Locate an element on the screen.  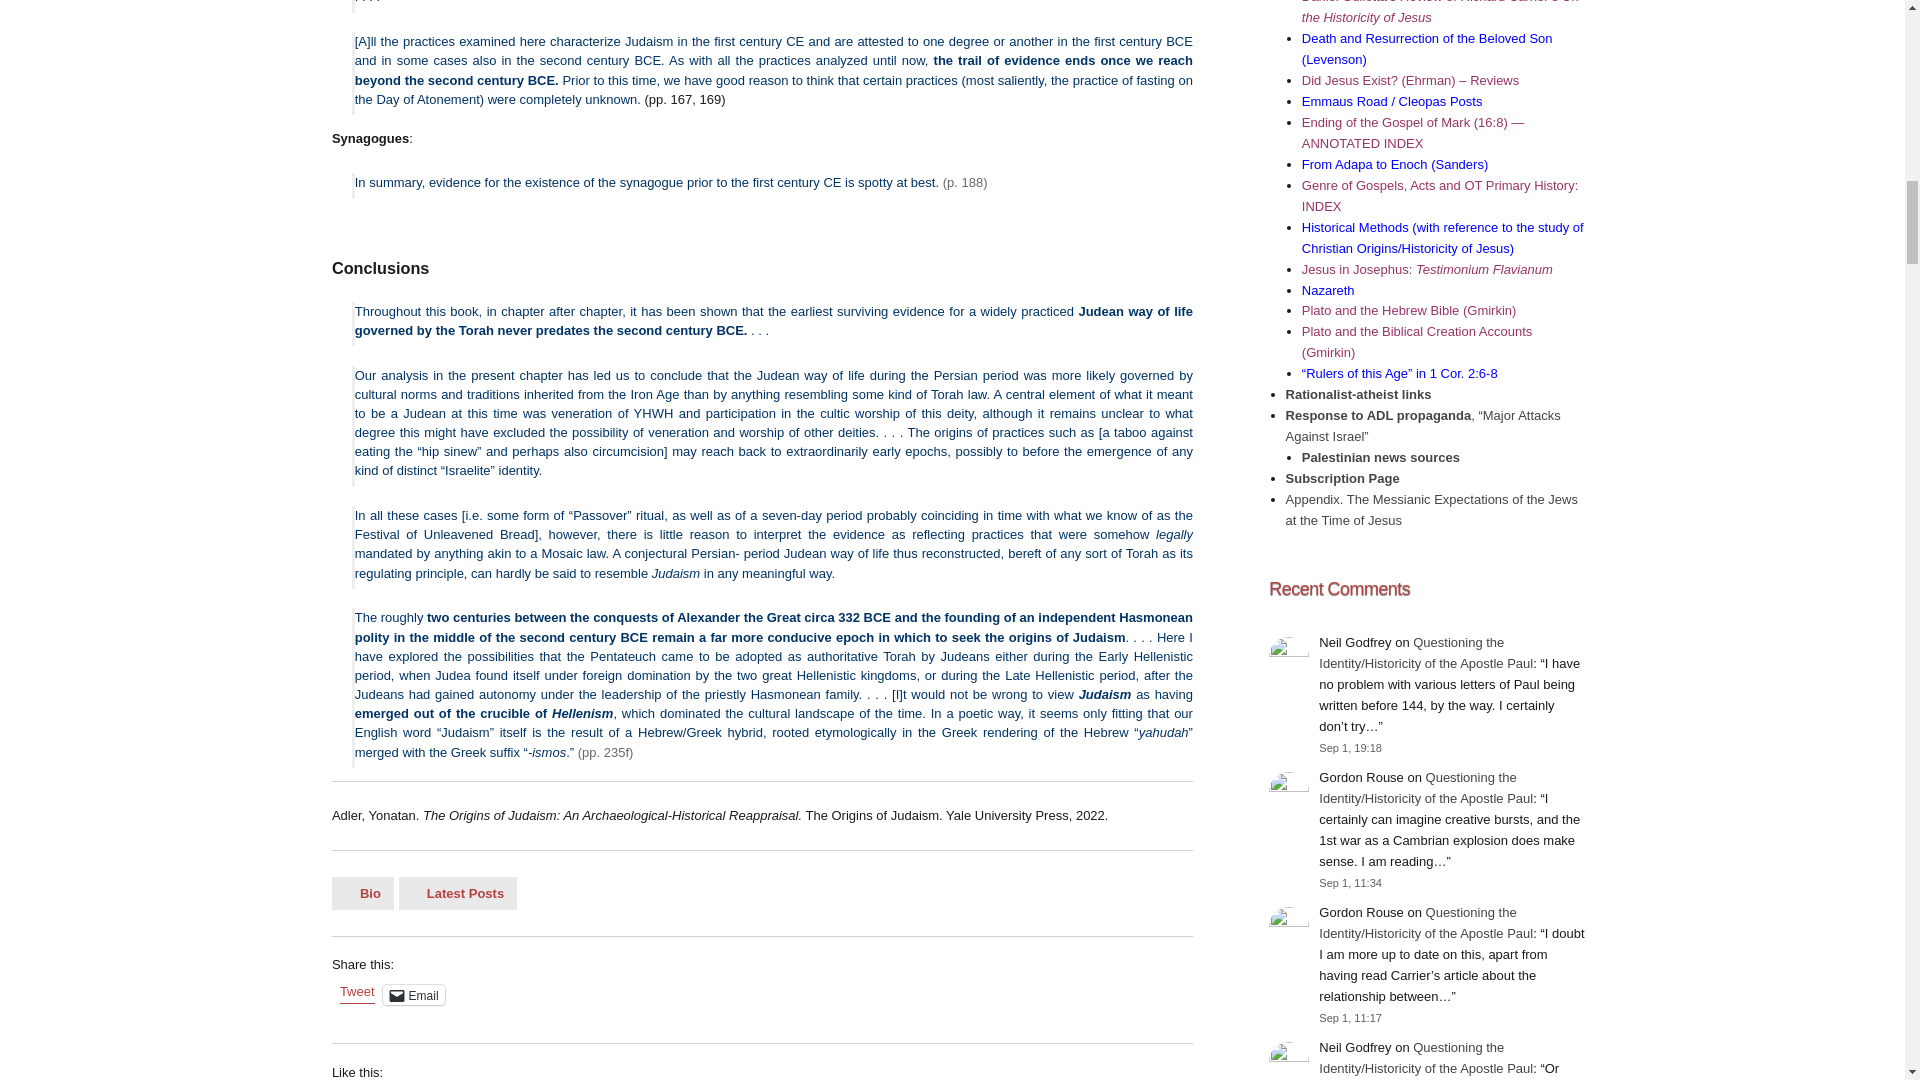
Latest Posts is located at coordinates (458, 893).